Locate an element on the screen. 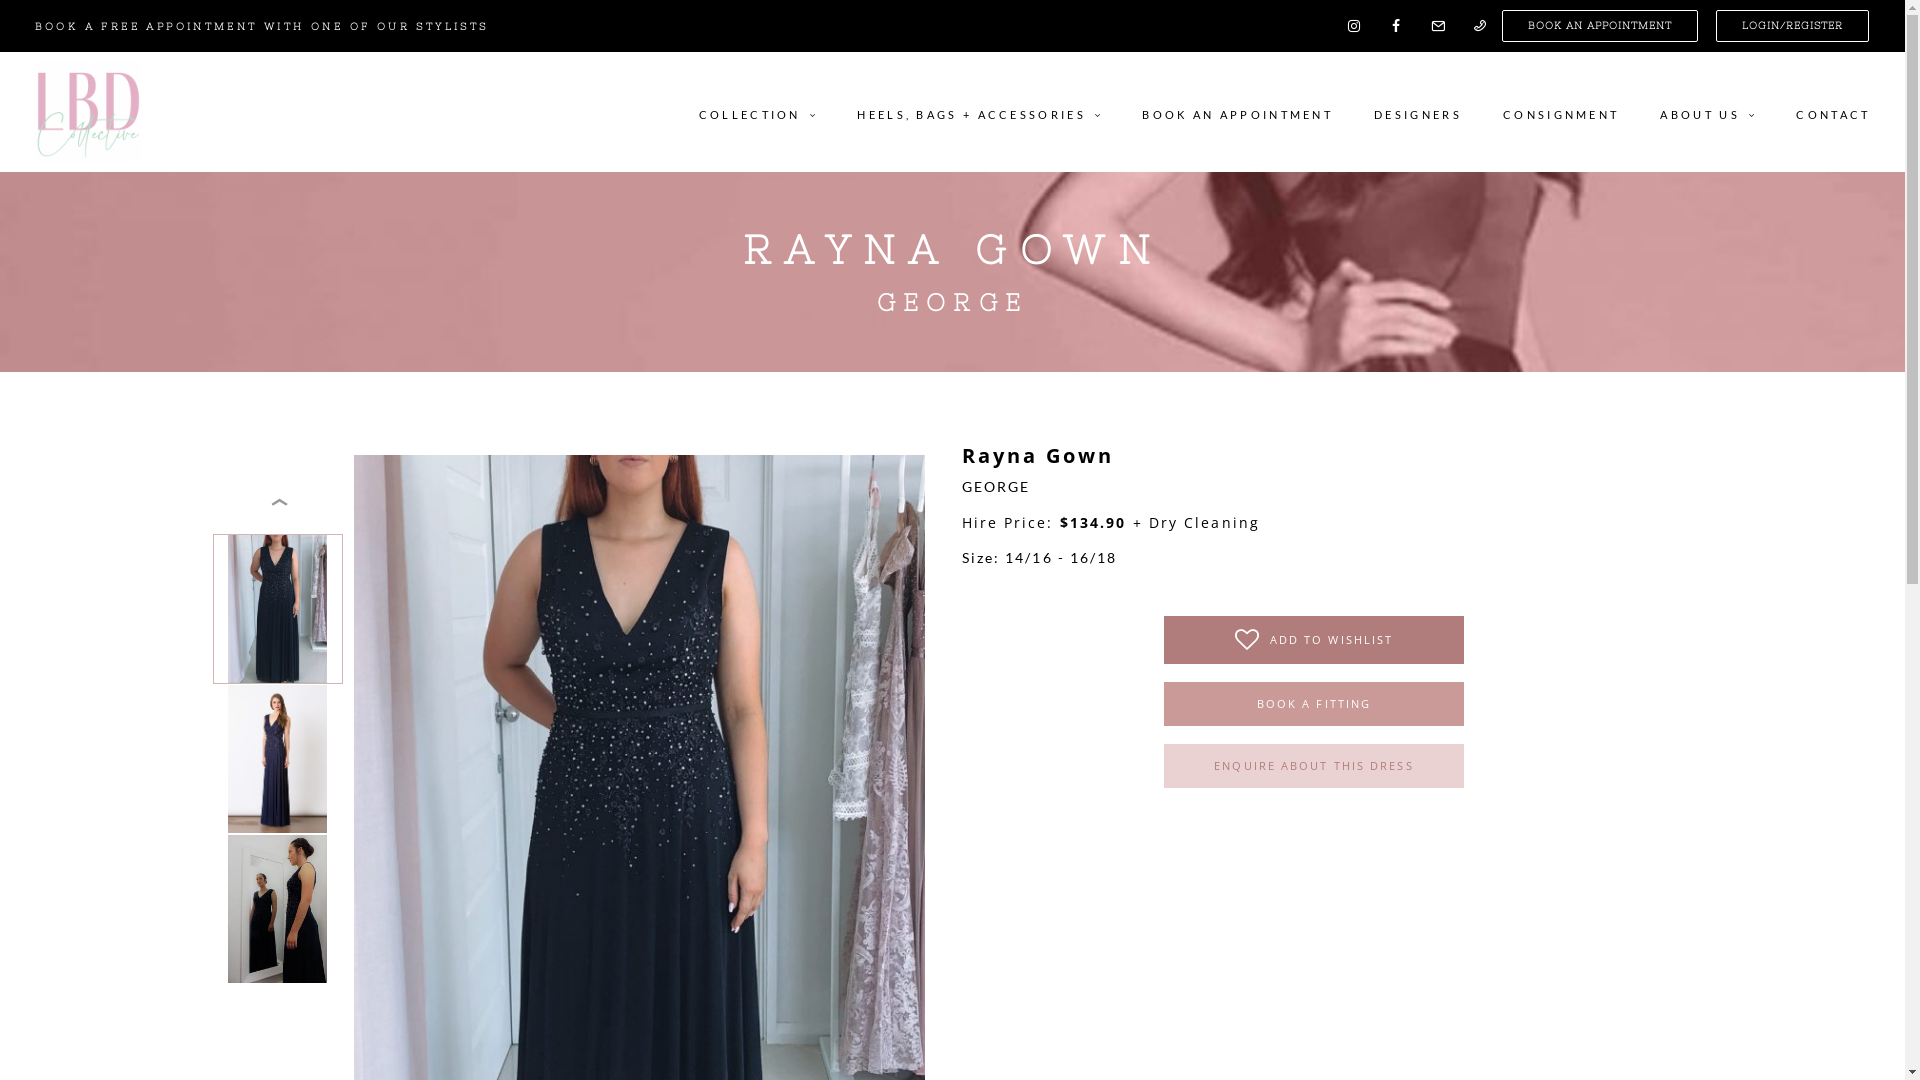  GEORGE_Rayna_size16_2 is located at coordinates (277, 909).